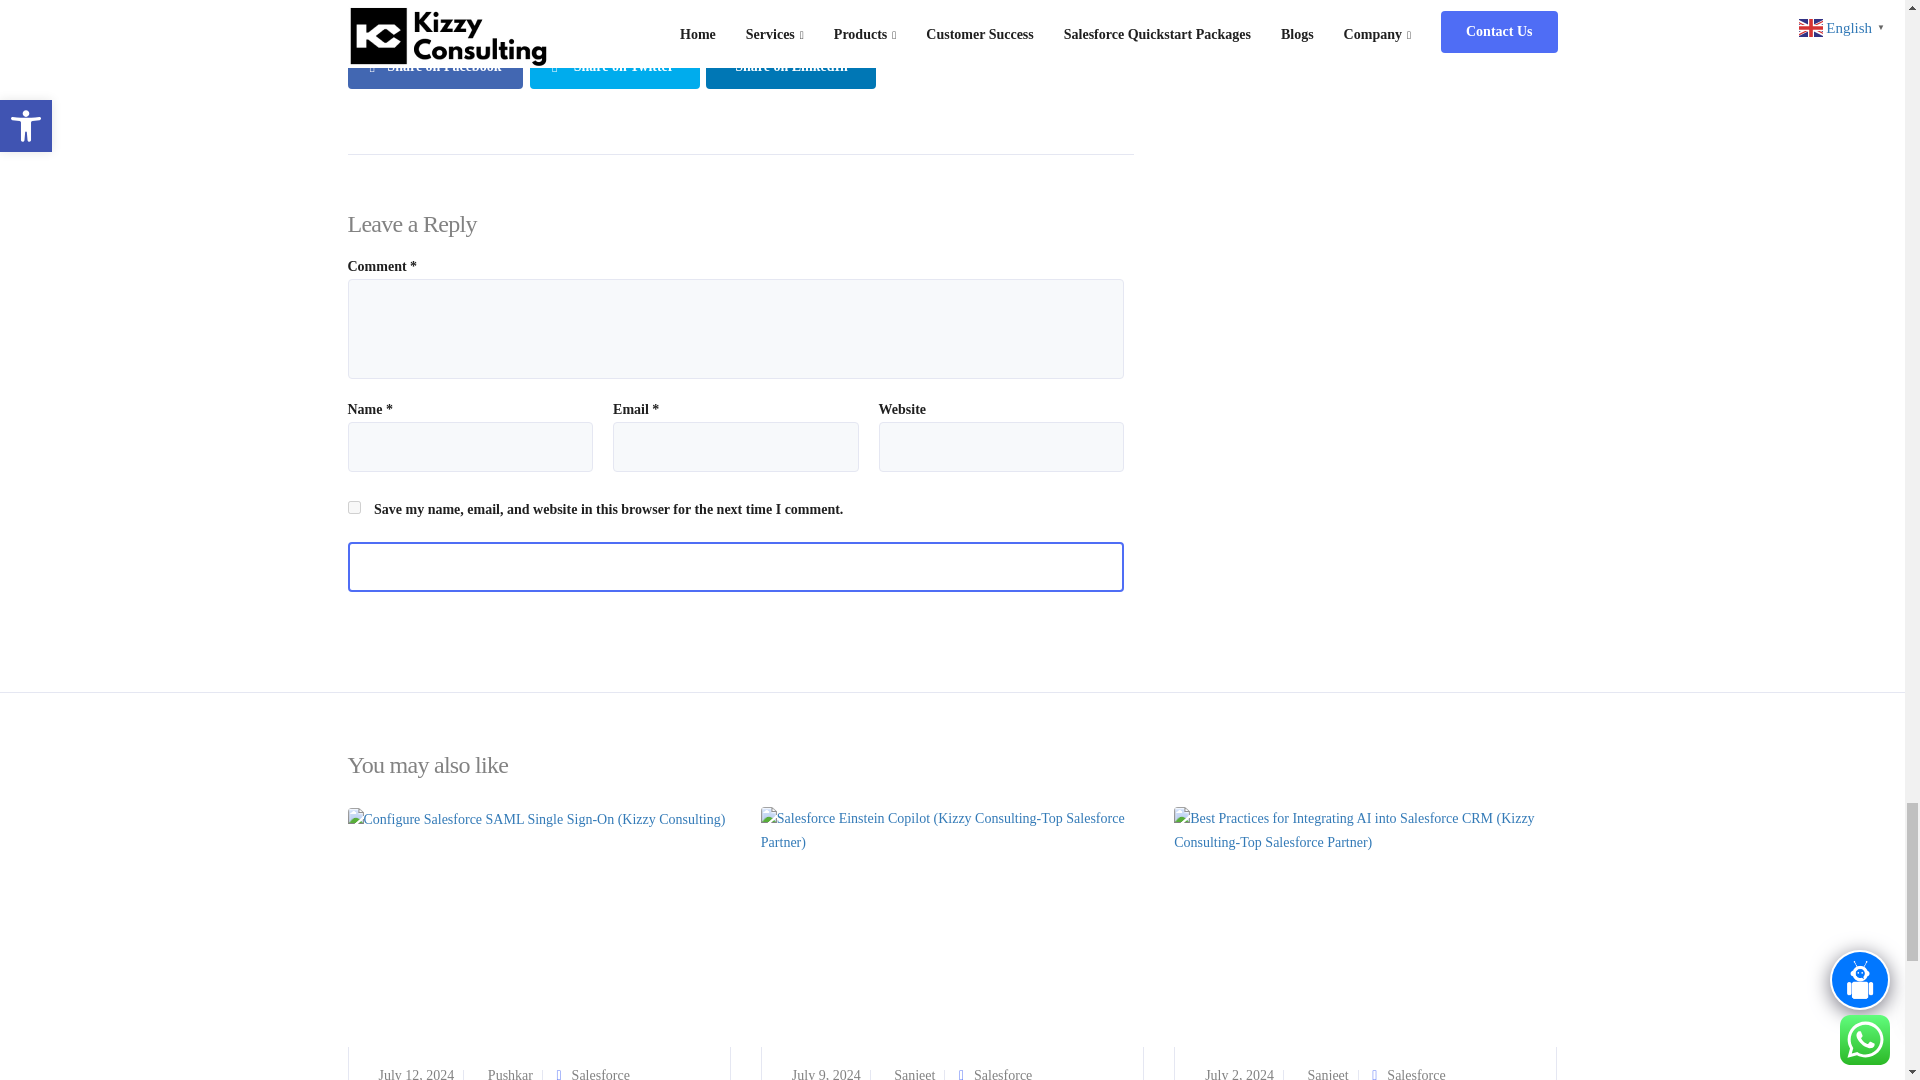  Describe the element at coordinates (354, 508) in the screenshot. I see `yes` at that location.